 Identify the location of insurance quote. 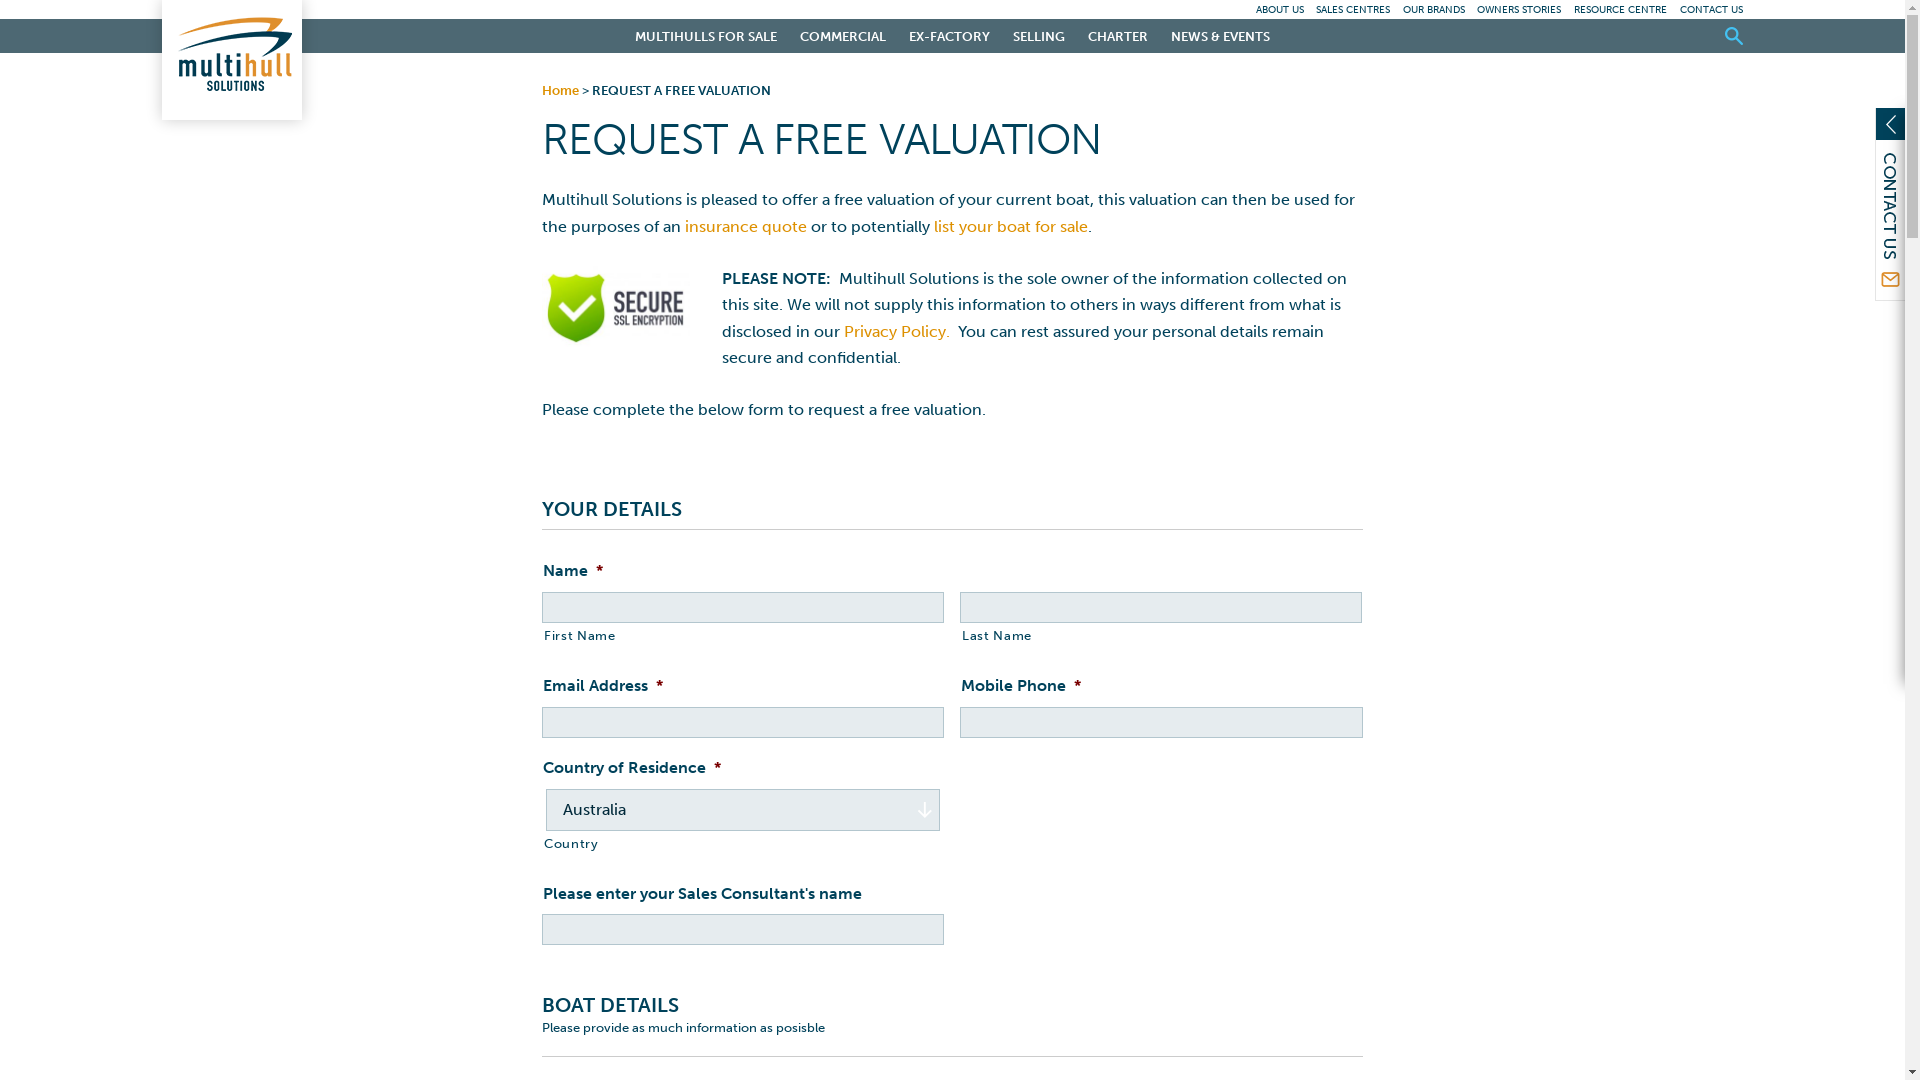
(746, 226).